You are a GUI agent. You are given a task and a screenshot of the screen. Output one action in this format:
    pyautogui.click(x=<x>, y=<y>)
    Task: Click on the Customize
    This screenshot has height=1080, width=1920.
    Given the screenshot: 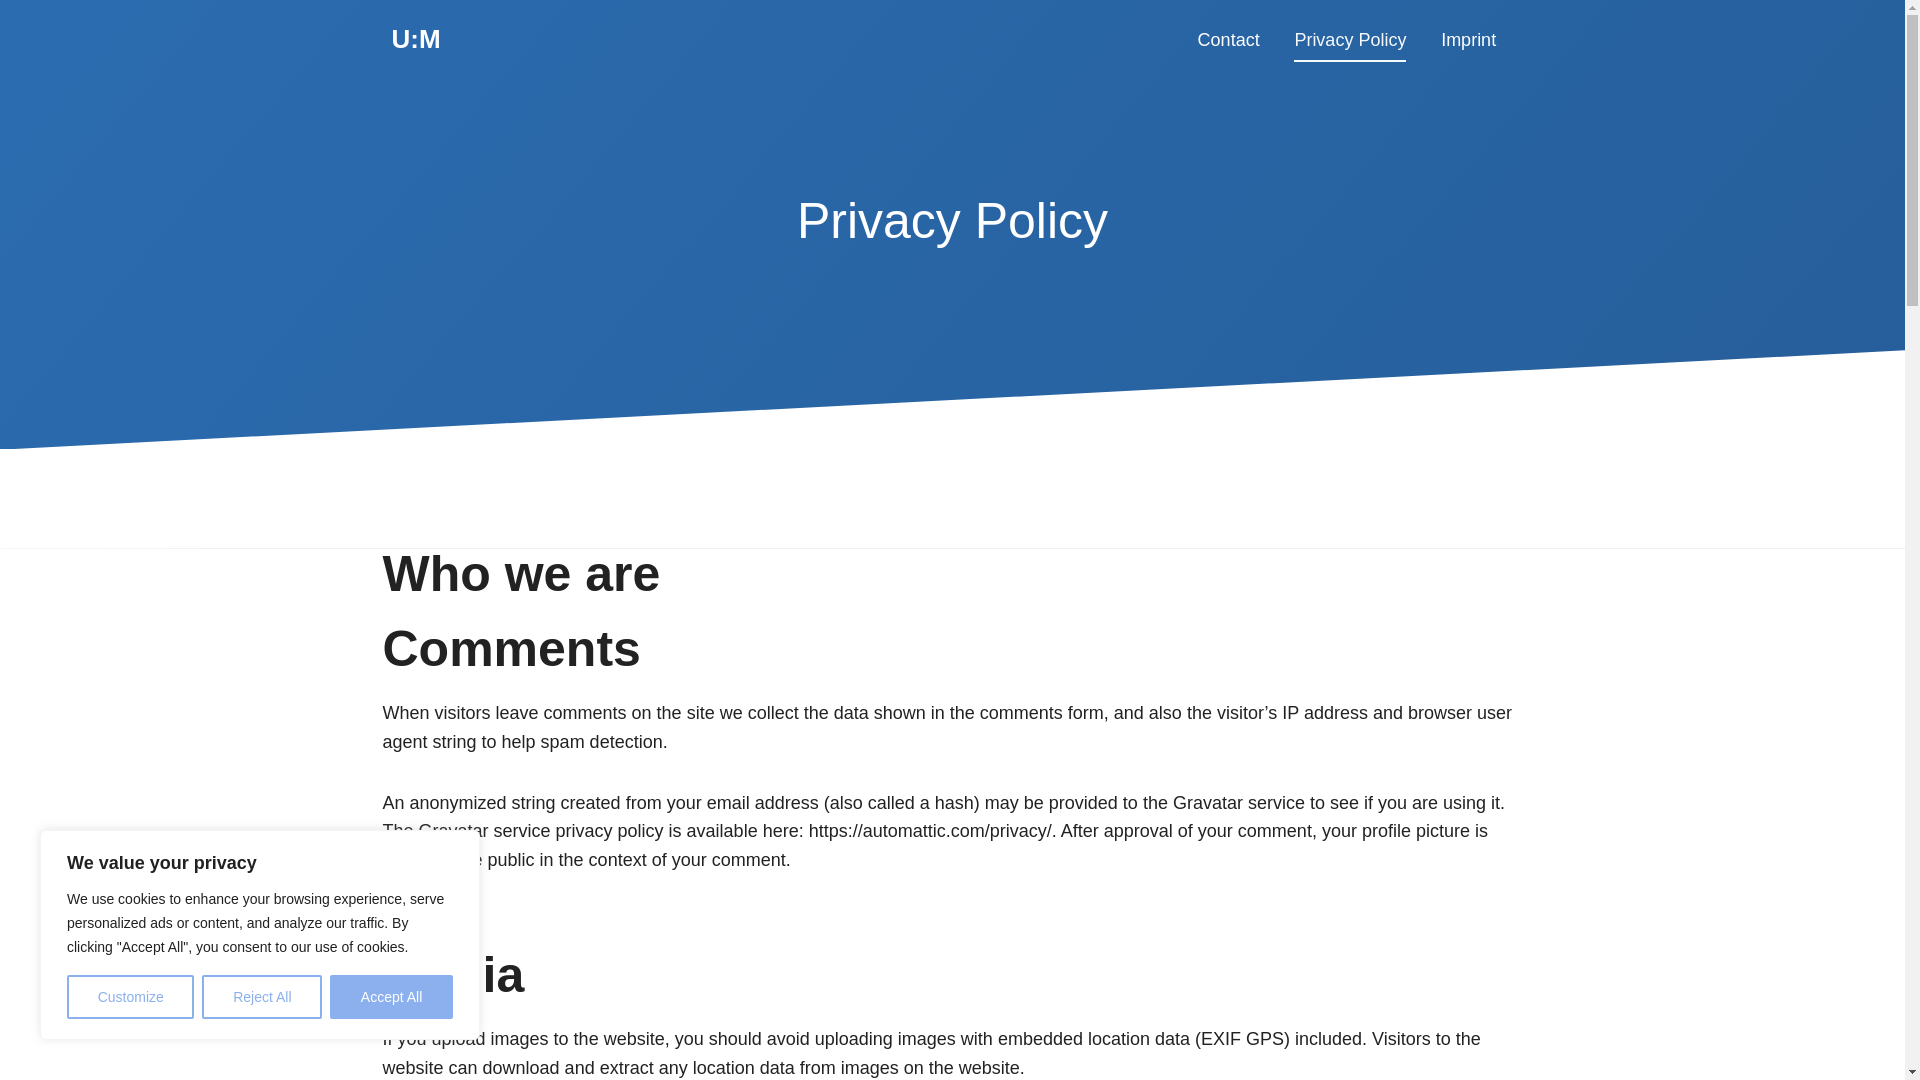 What is the action you would take?
    pyautogui.click(x=130, y=997)
    